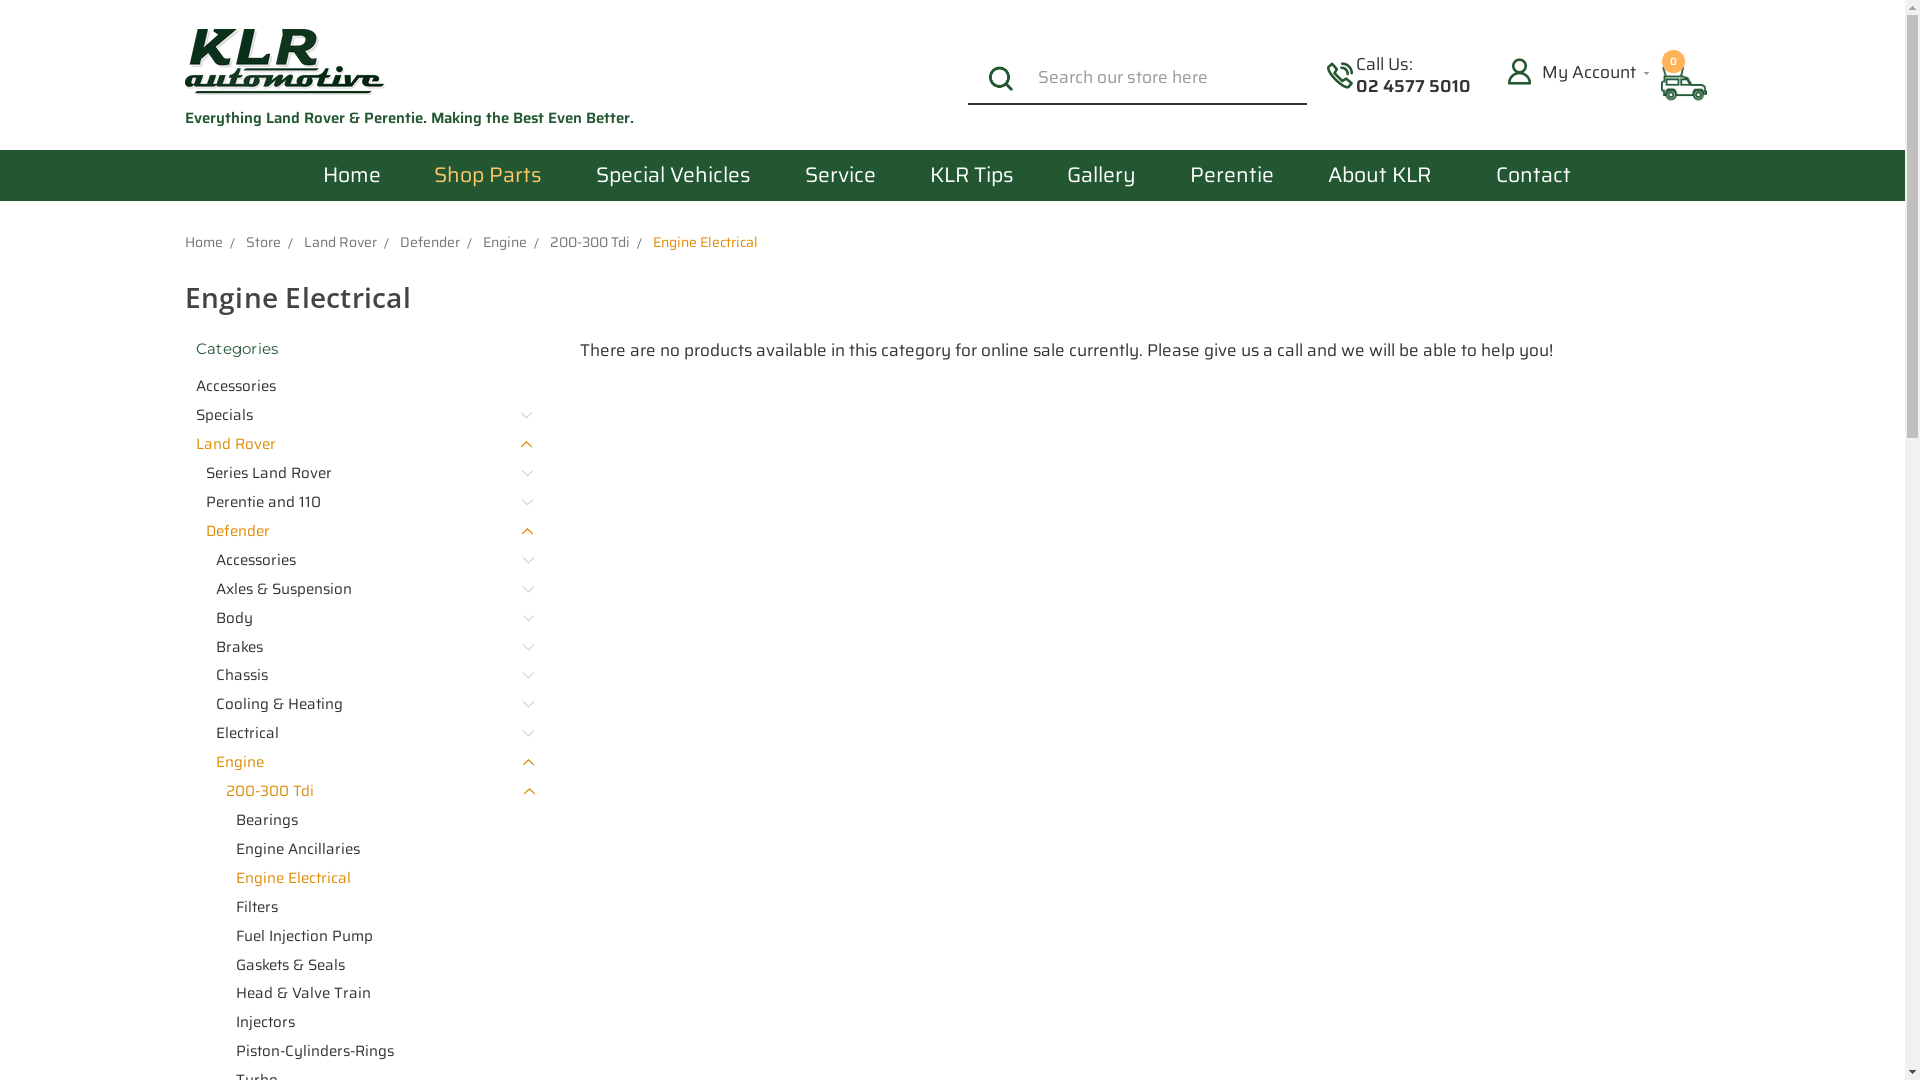 Image resolution: width=1920 pixels, height=1080 pixels. I want to click on Accessories, so click(370, 560).